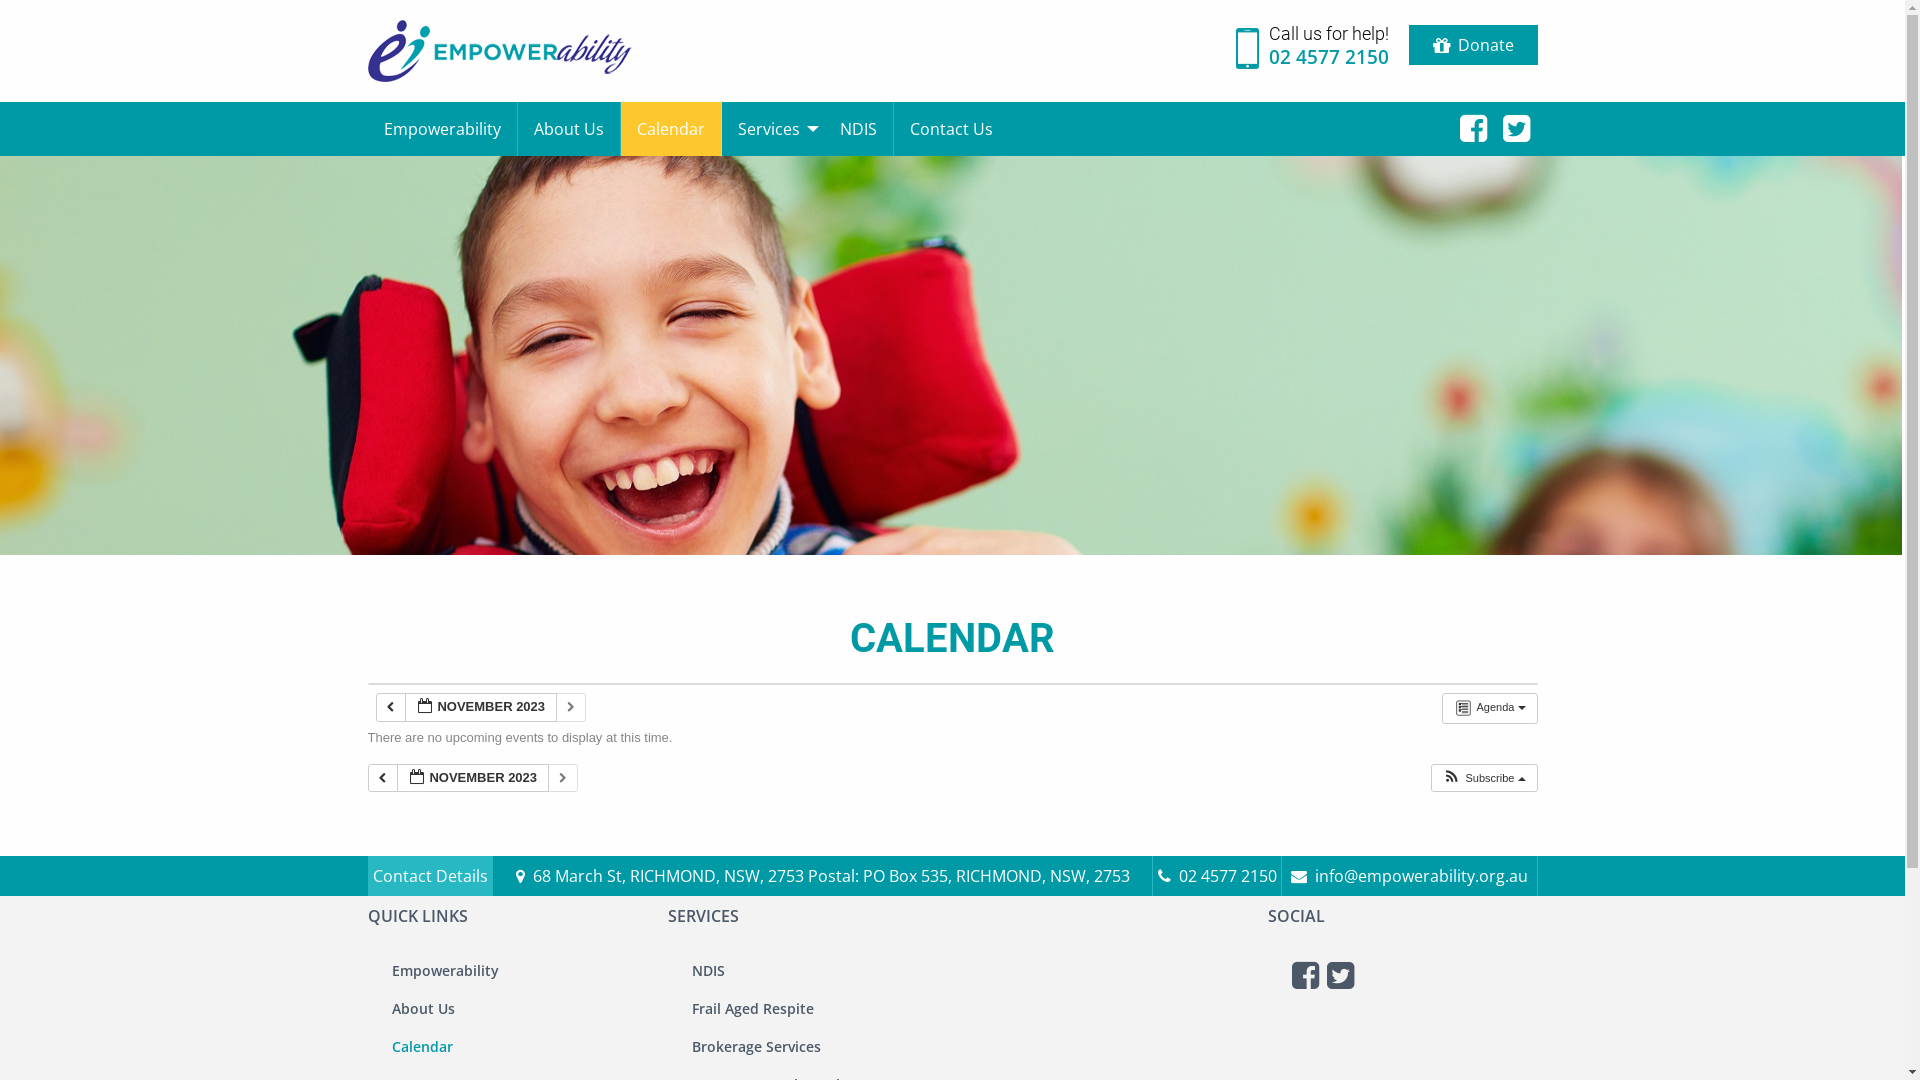 The image size is (1920, 1080). Describe the element at coordinates (1472, 45) in the screenshot. I see `Donate` at that location.